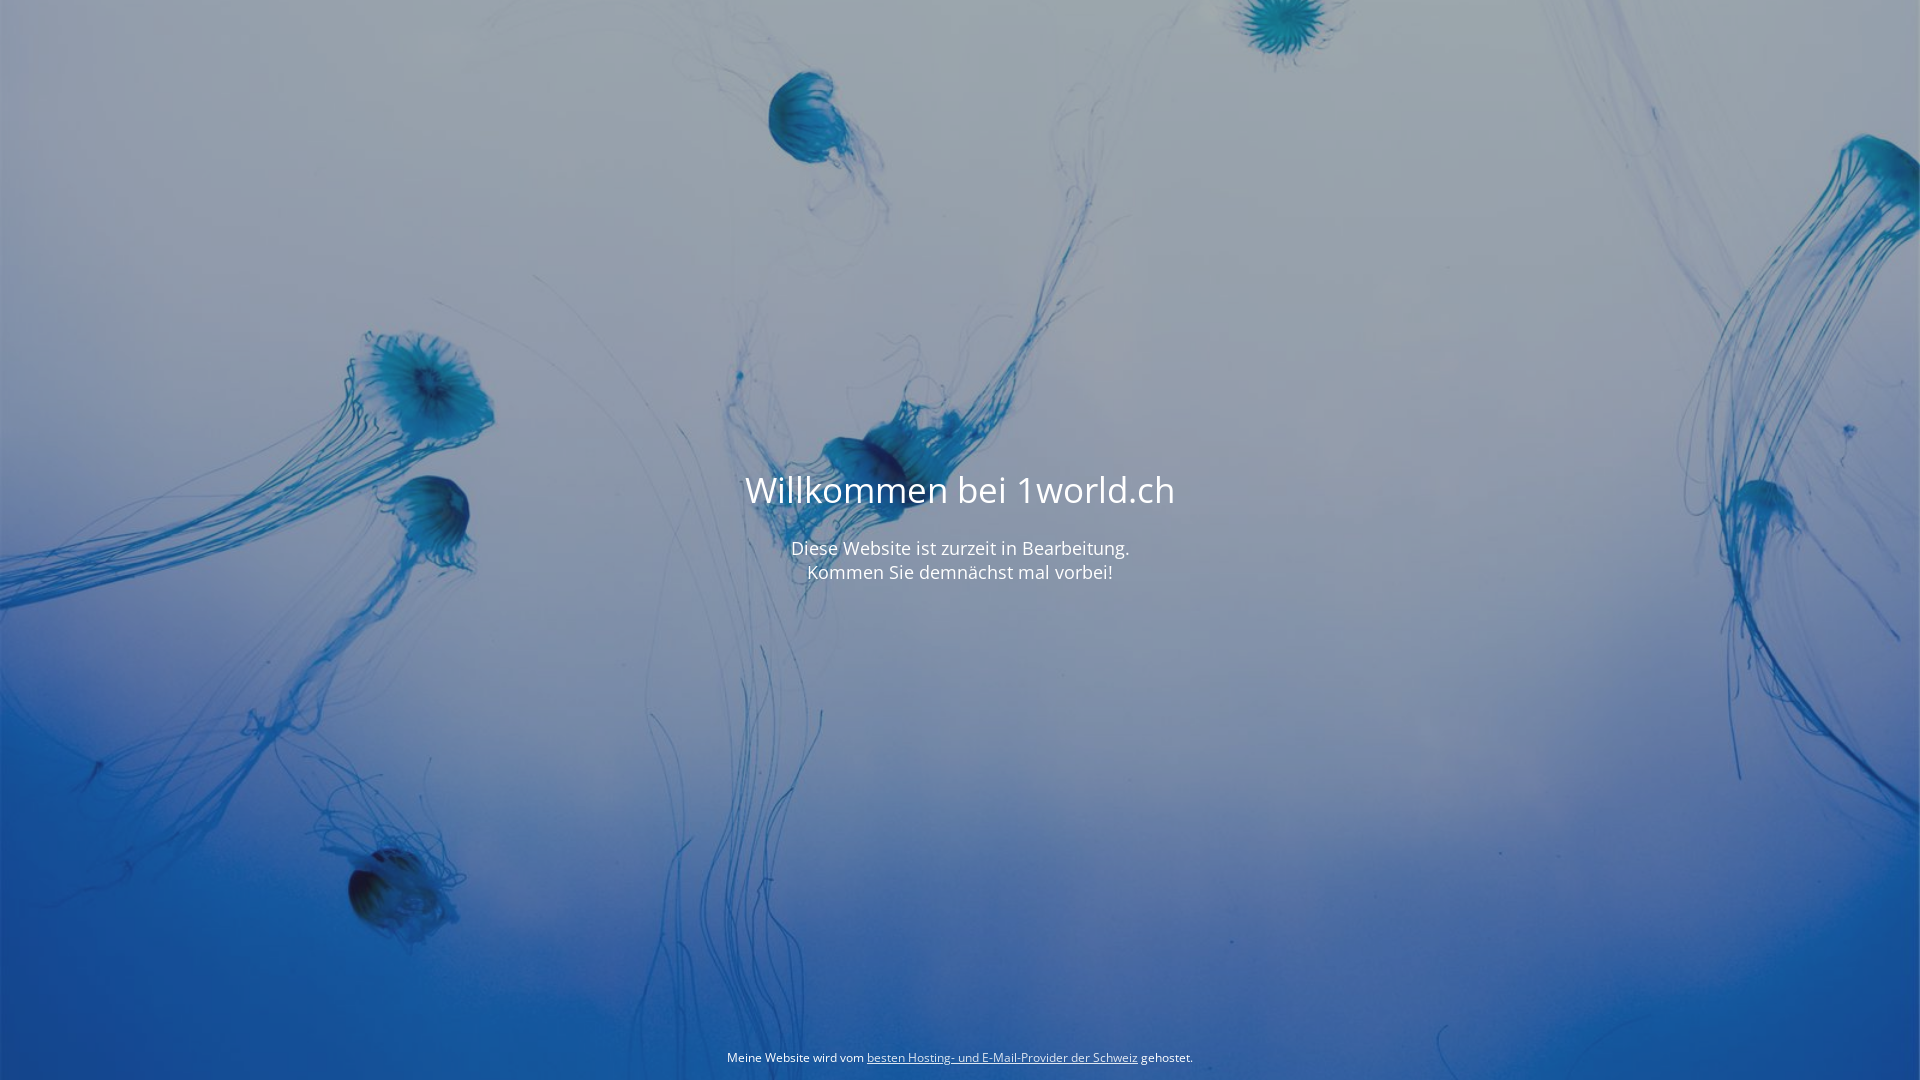 The width and height of the screenshot is (1920, 1080). I want to click on besten Hosting- und E-Mail-Provider der Schweiz, so click(1002, 1058).